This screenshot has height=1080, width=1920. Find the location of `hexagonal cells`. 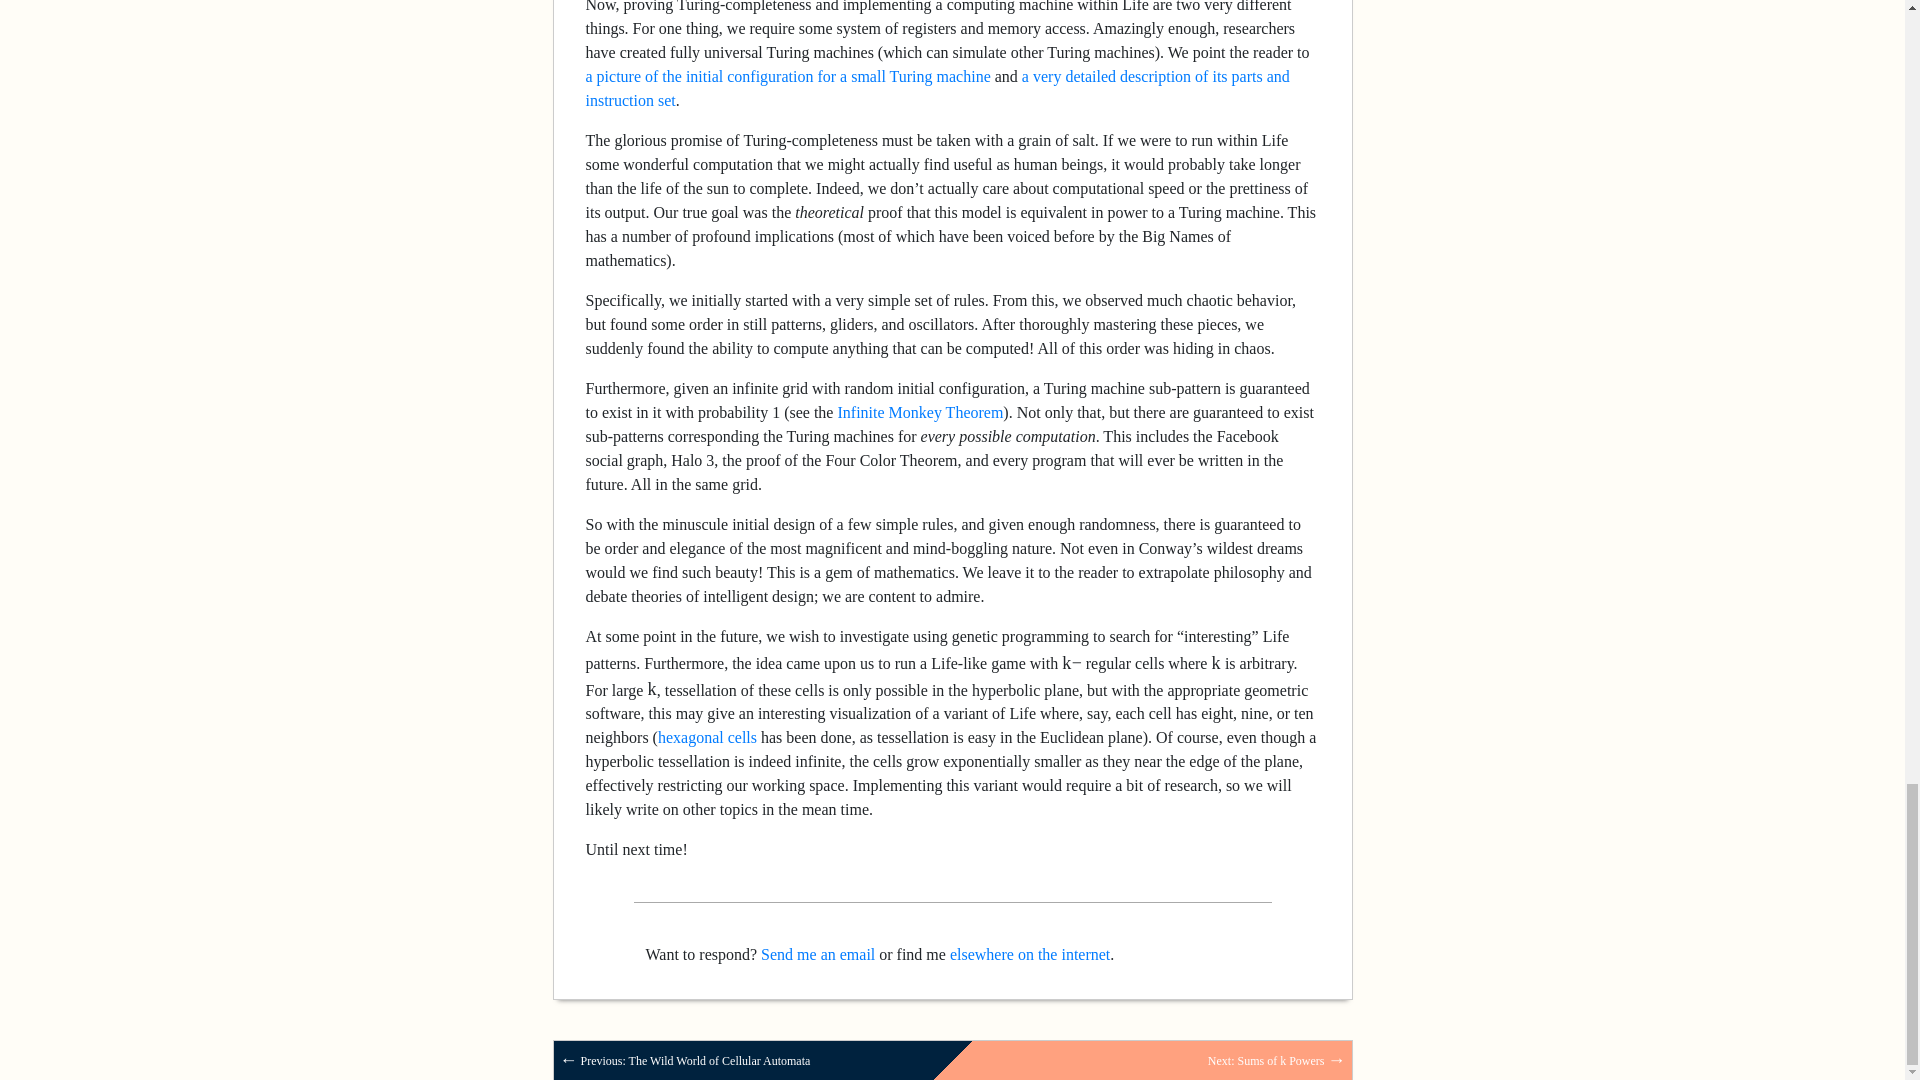

hexagonal cells is located at coordinates (707, 738).